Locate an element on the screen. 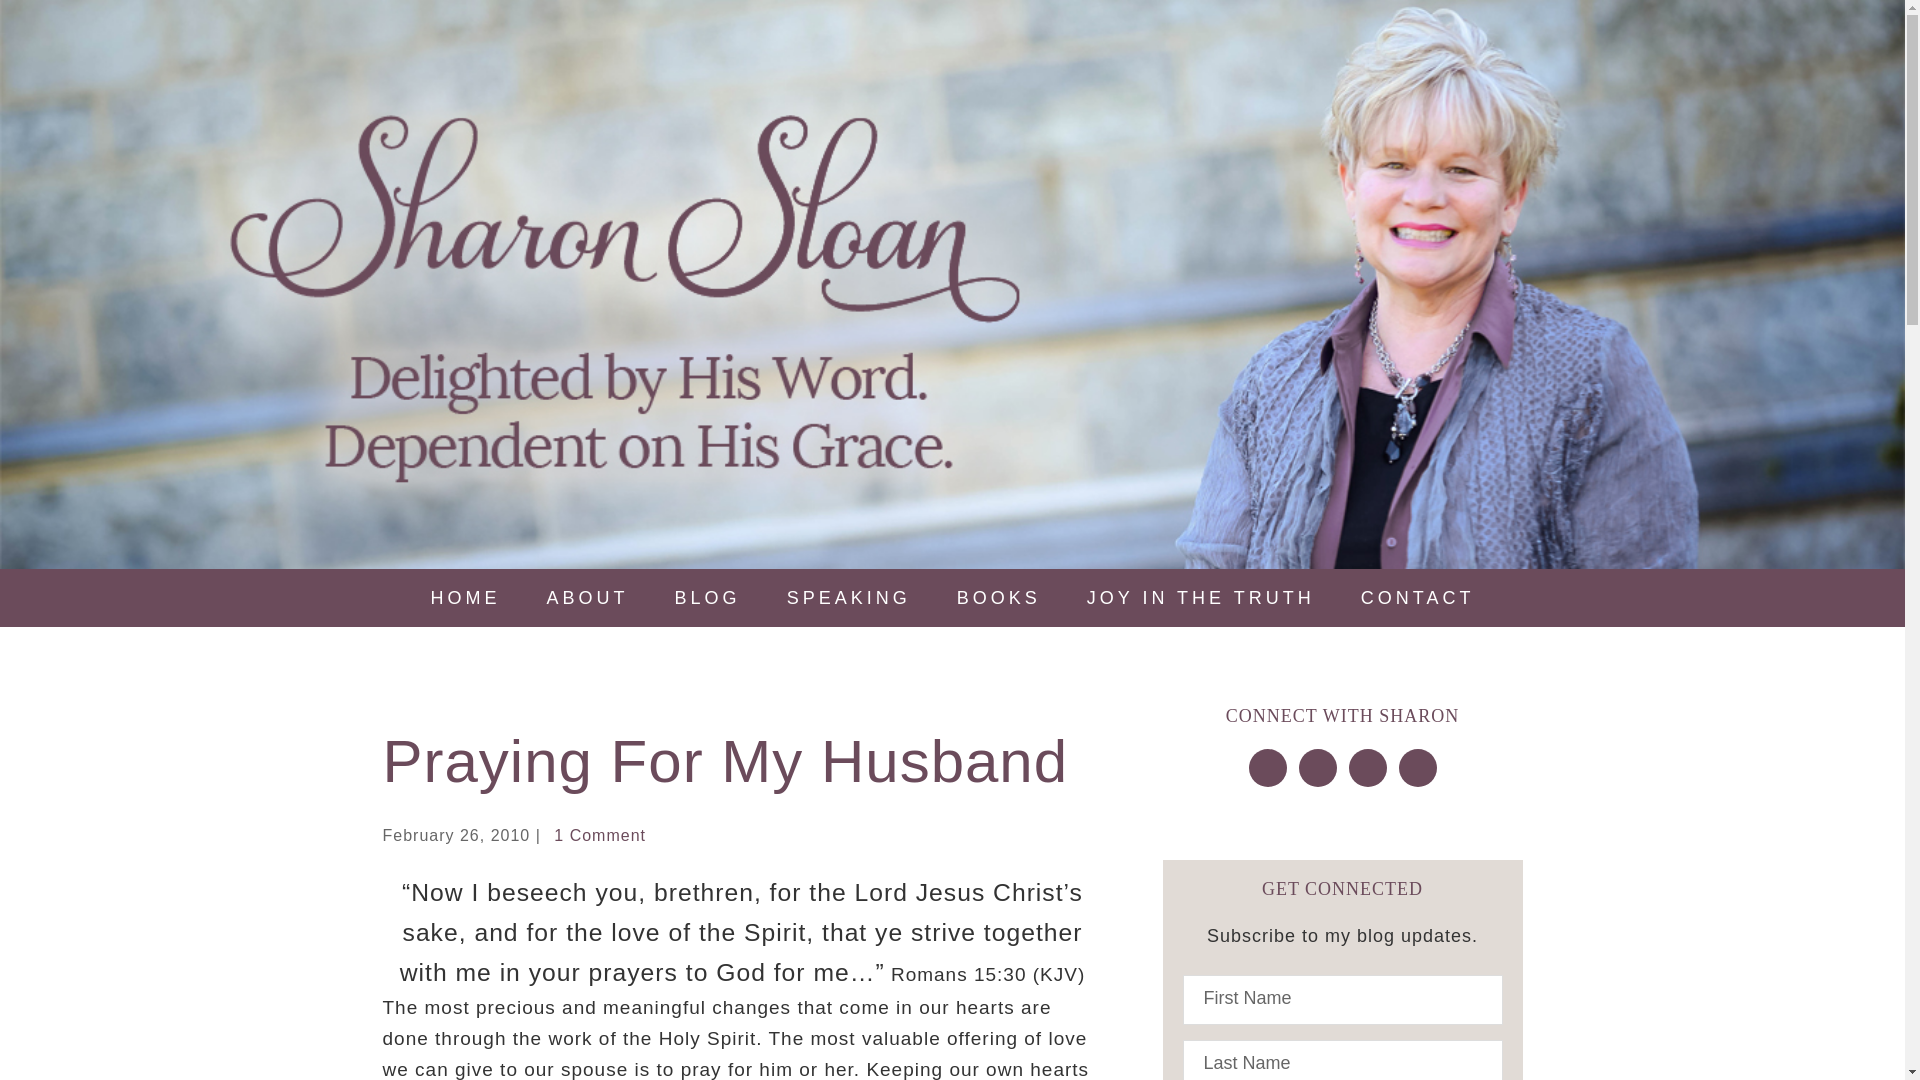 The image size is (1920, 1080). JOY IN THE TRUTH is located at coordinates (1200, 598).